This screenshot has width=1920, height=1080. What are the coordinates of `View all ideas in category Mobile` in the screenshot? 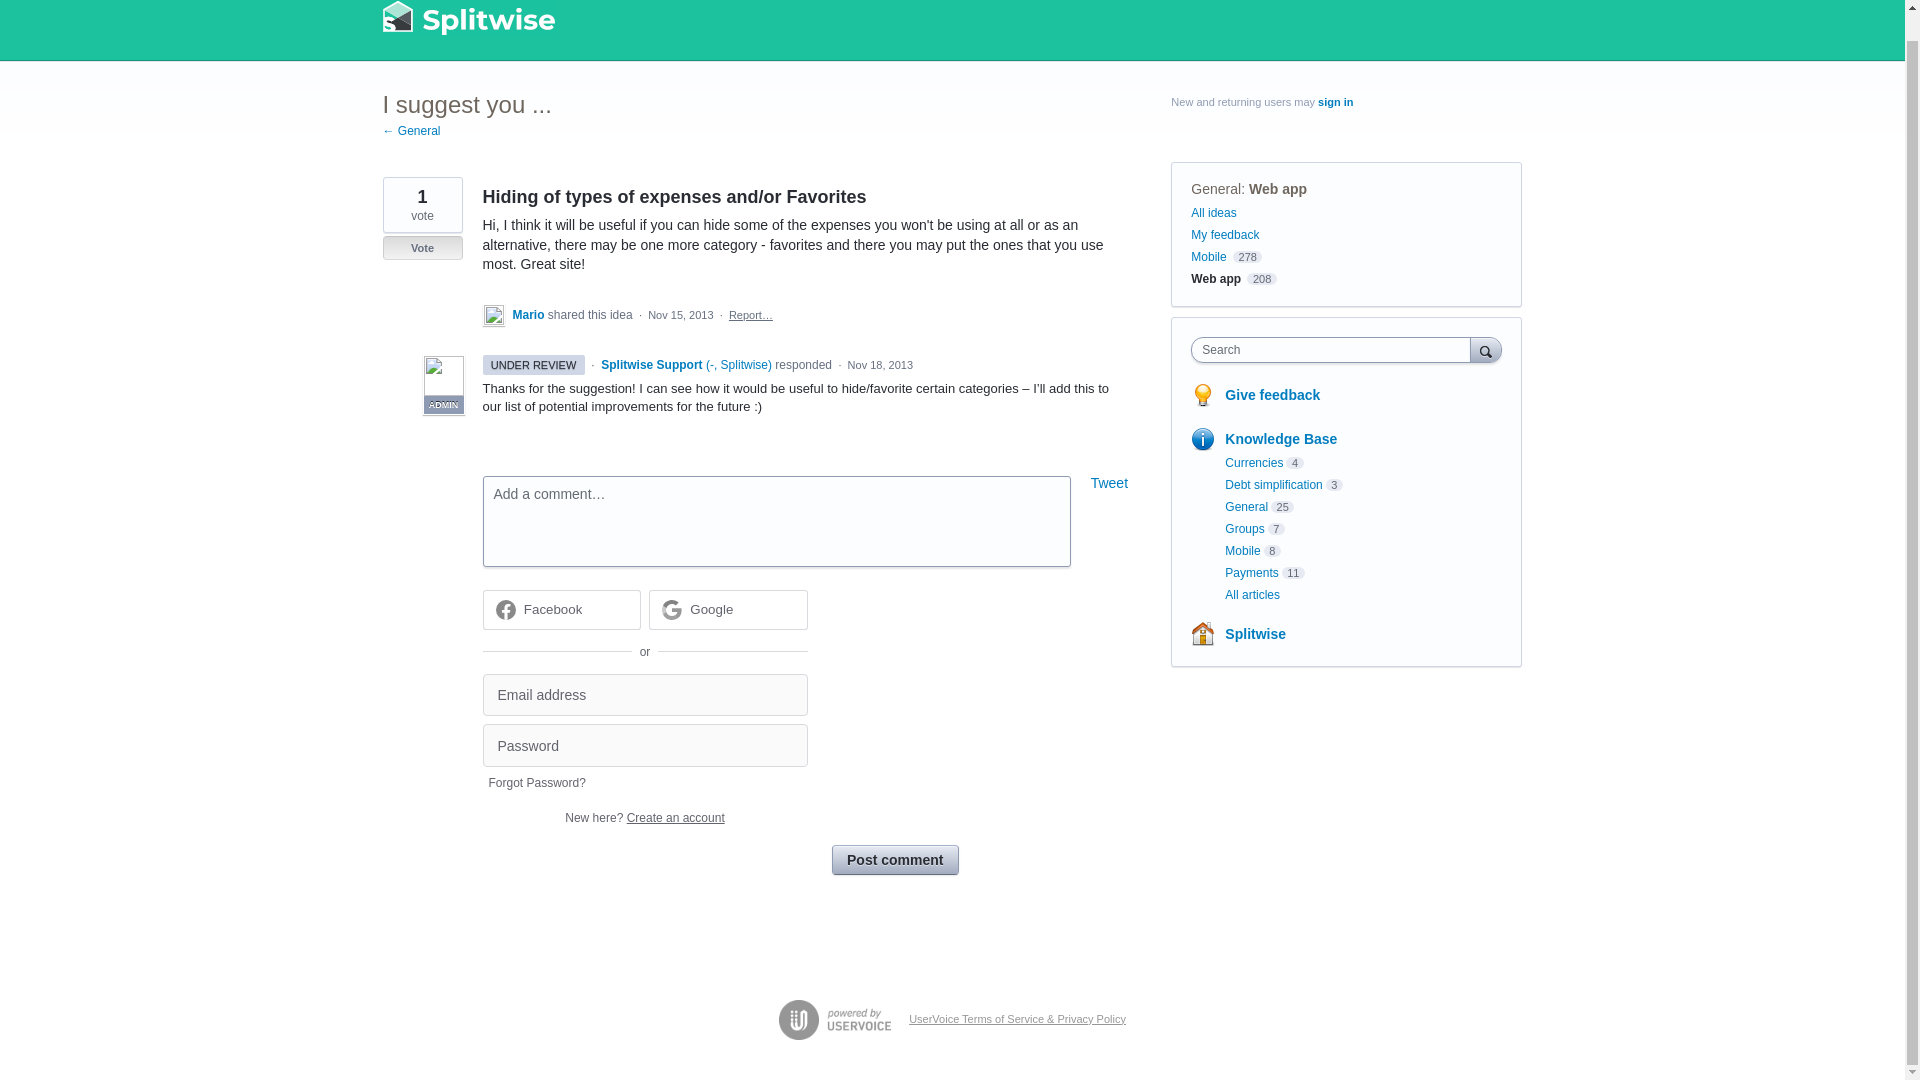 It's located at (1208, 256).